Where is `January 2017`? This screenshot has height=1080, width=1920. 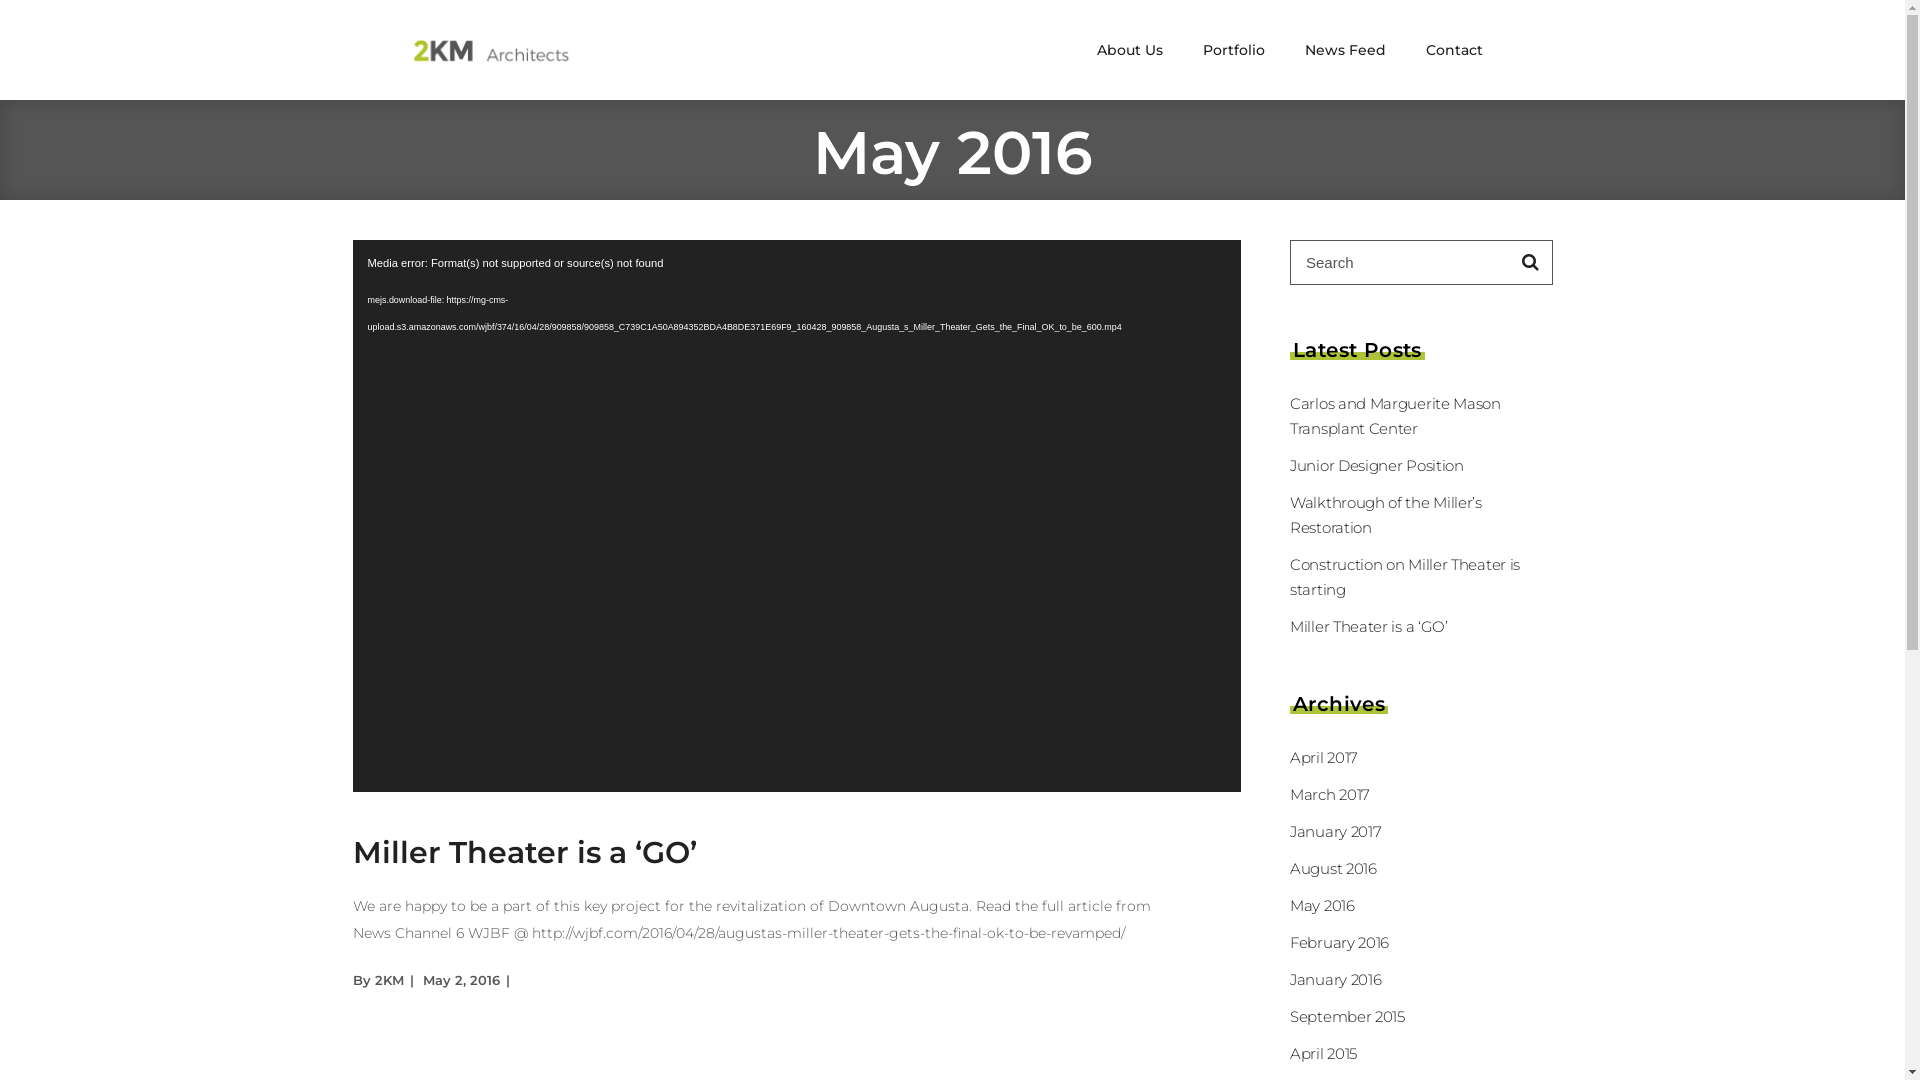 January 2017 is located at coordinates (1336, 832).